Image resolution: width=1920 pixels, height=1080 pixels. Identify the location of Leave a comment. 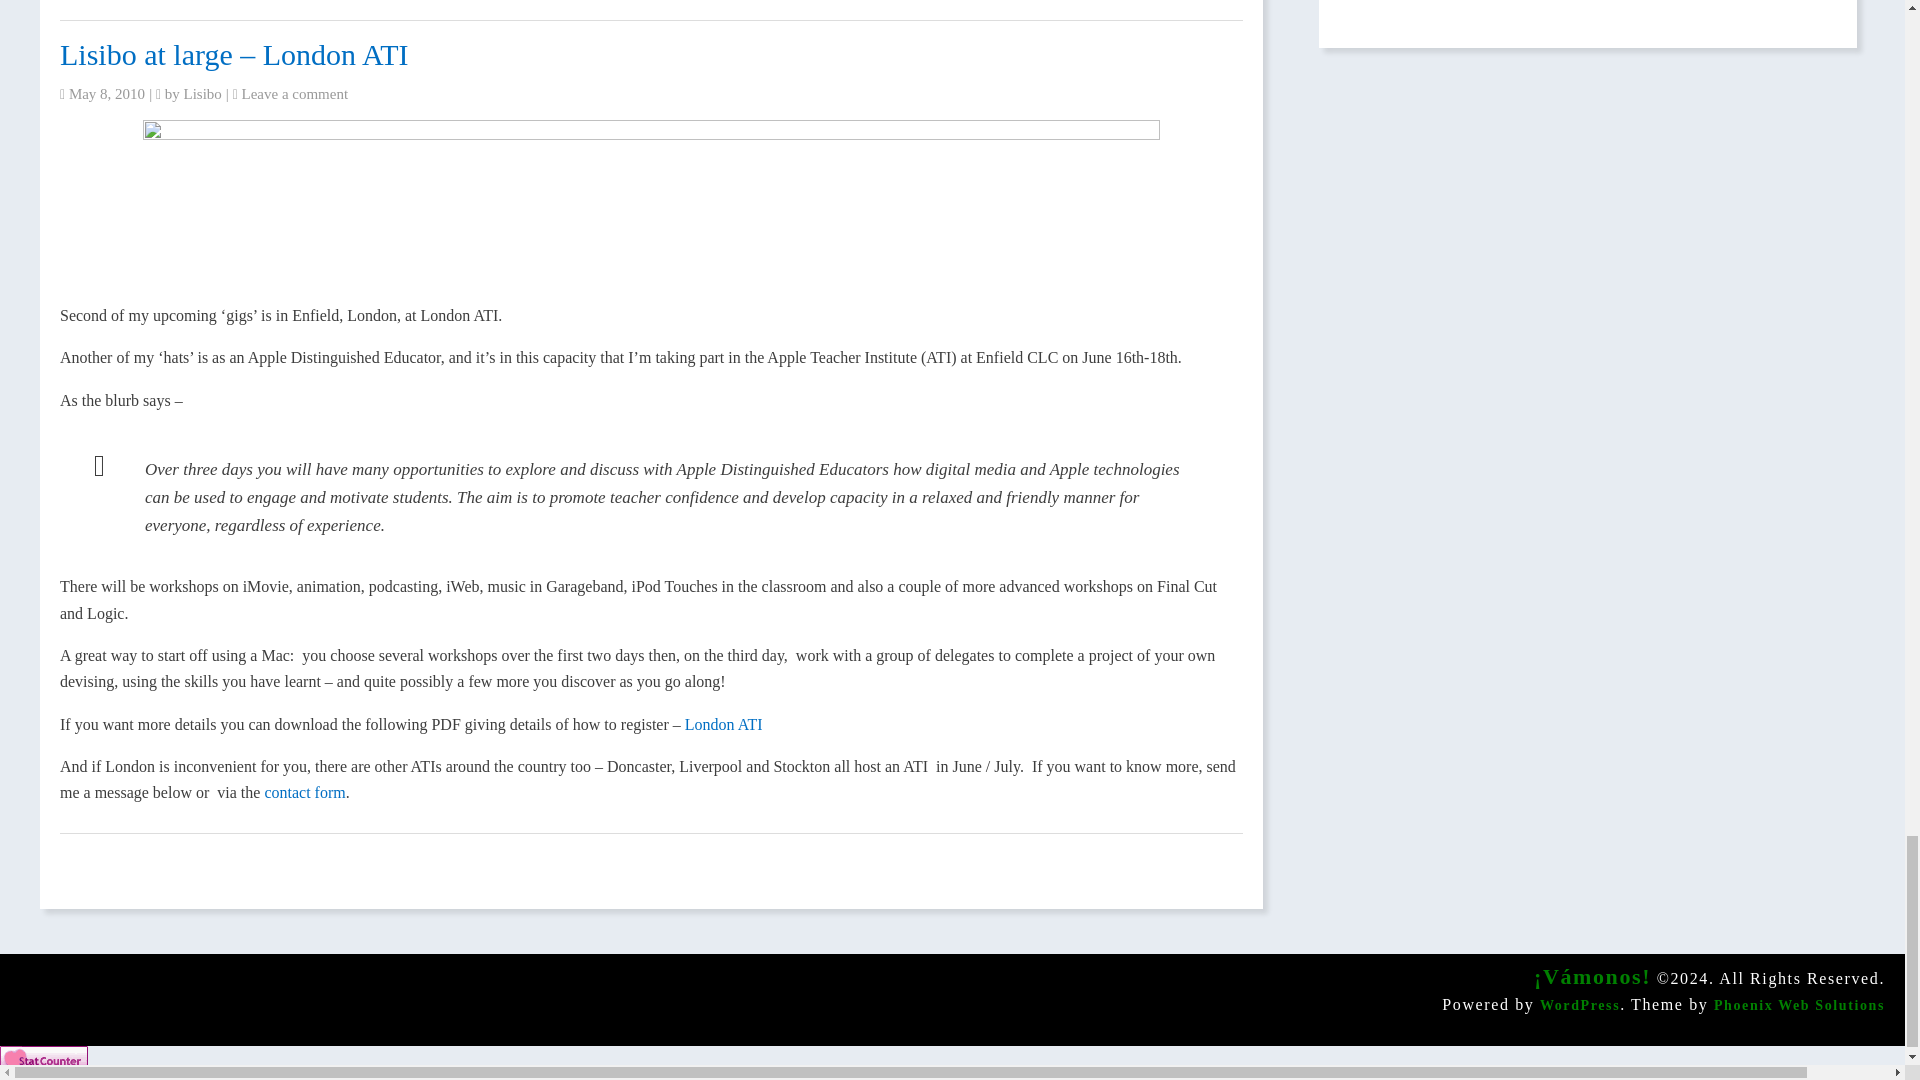
(295, 94).